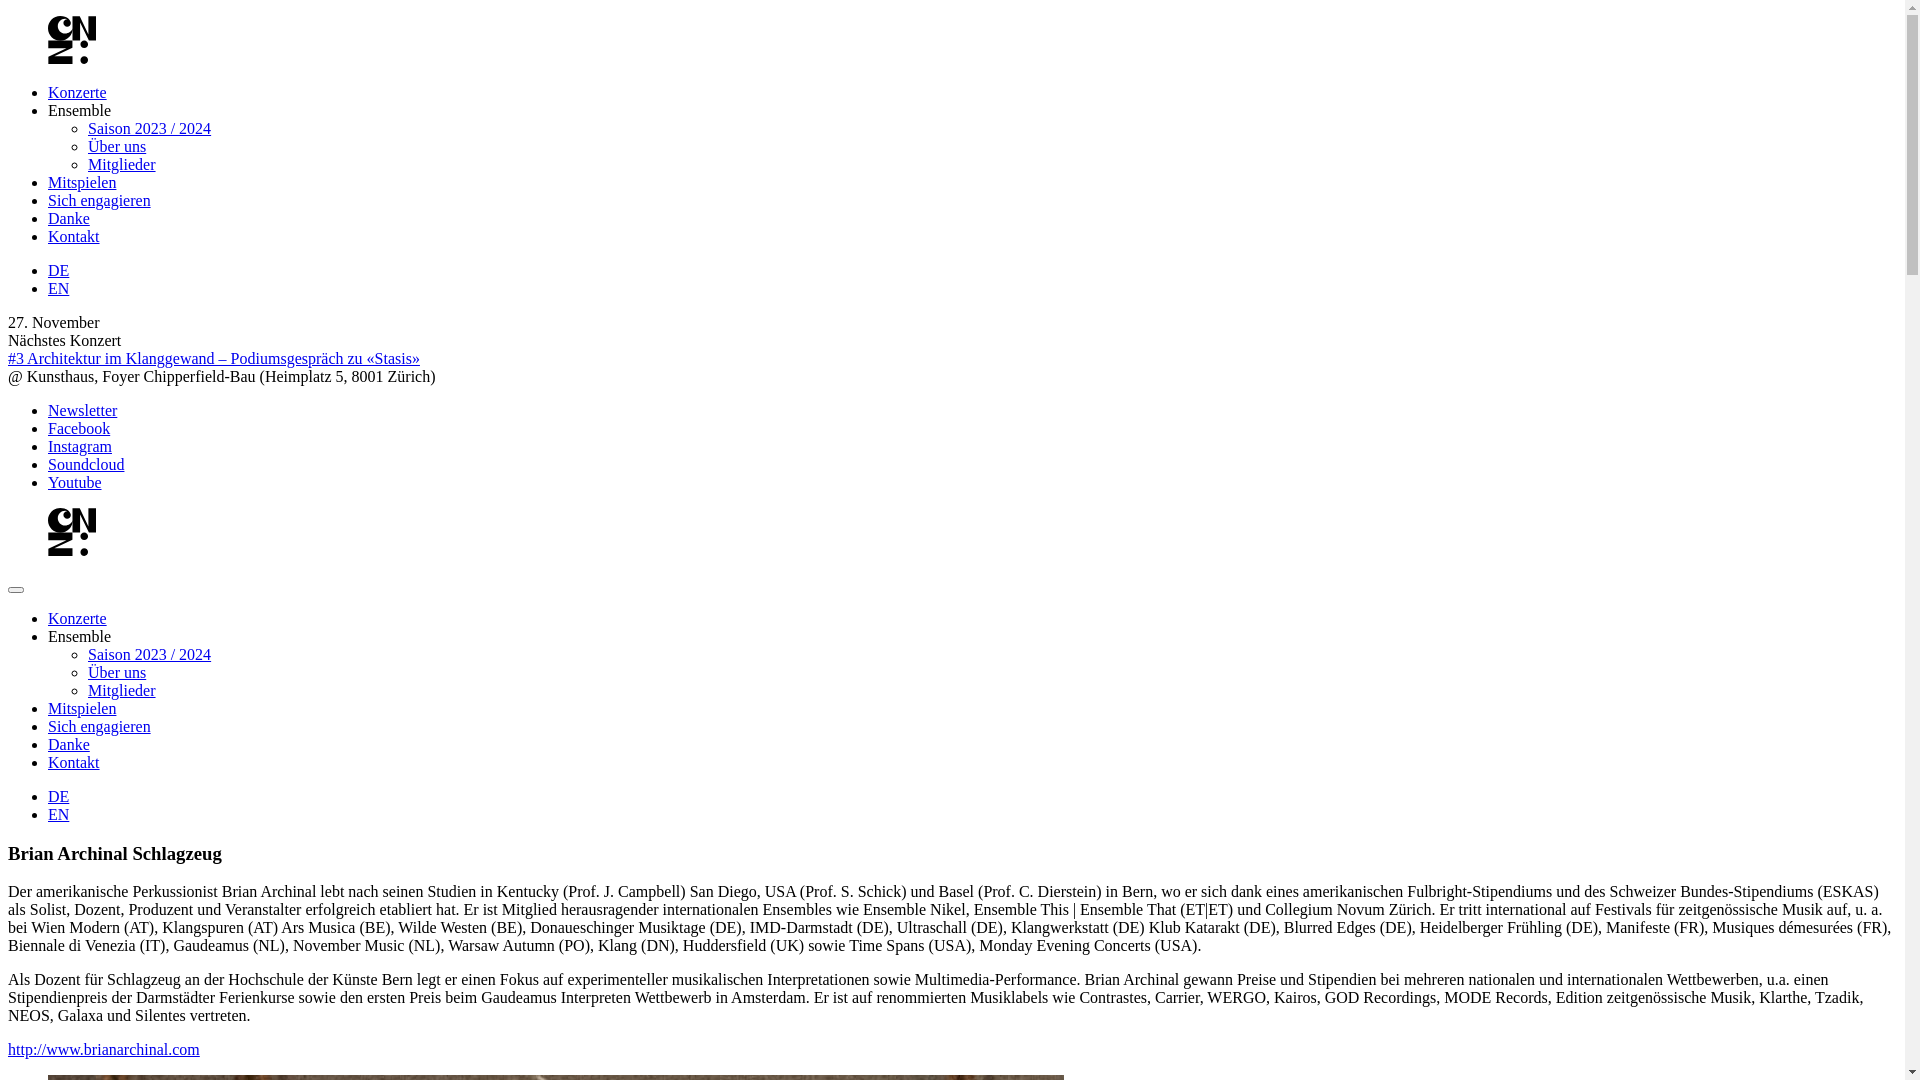 The image size is (1920, 1080). Describe the element at coordinates (79, 428) in the screenshot. I see `Facebook` at that location.